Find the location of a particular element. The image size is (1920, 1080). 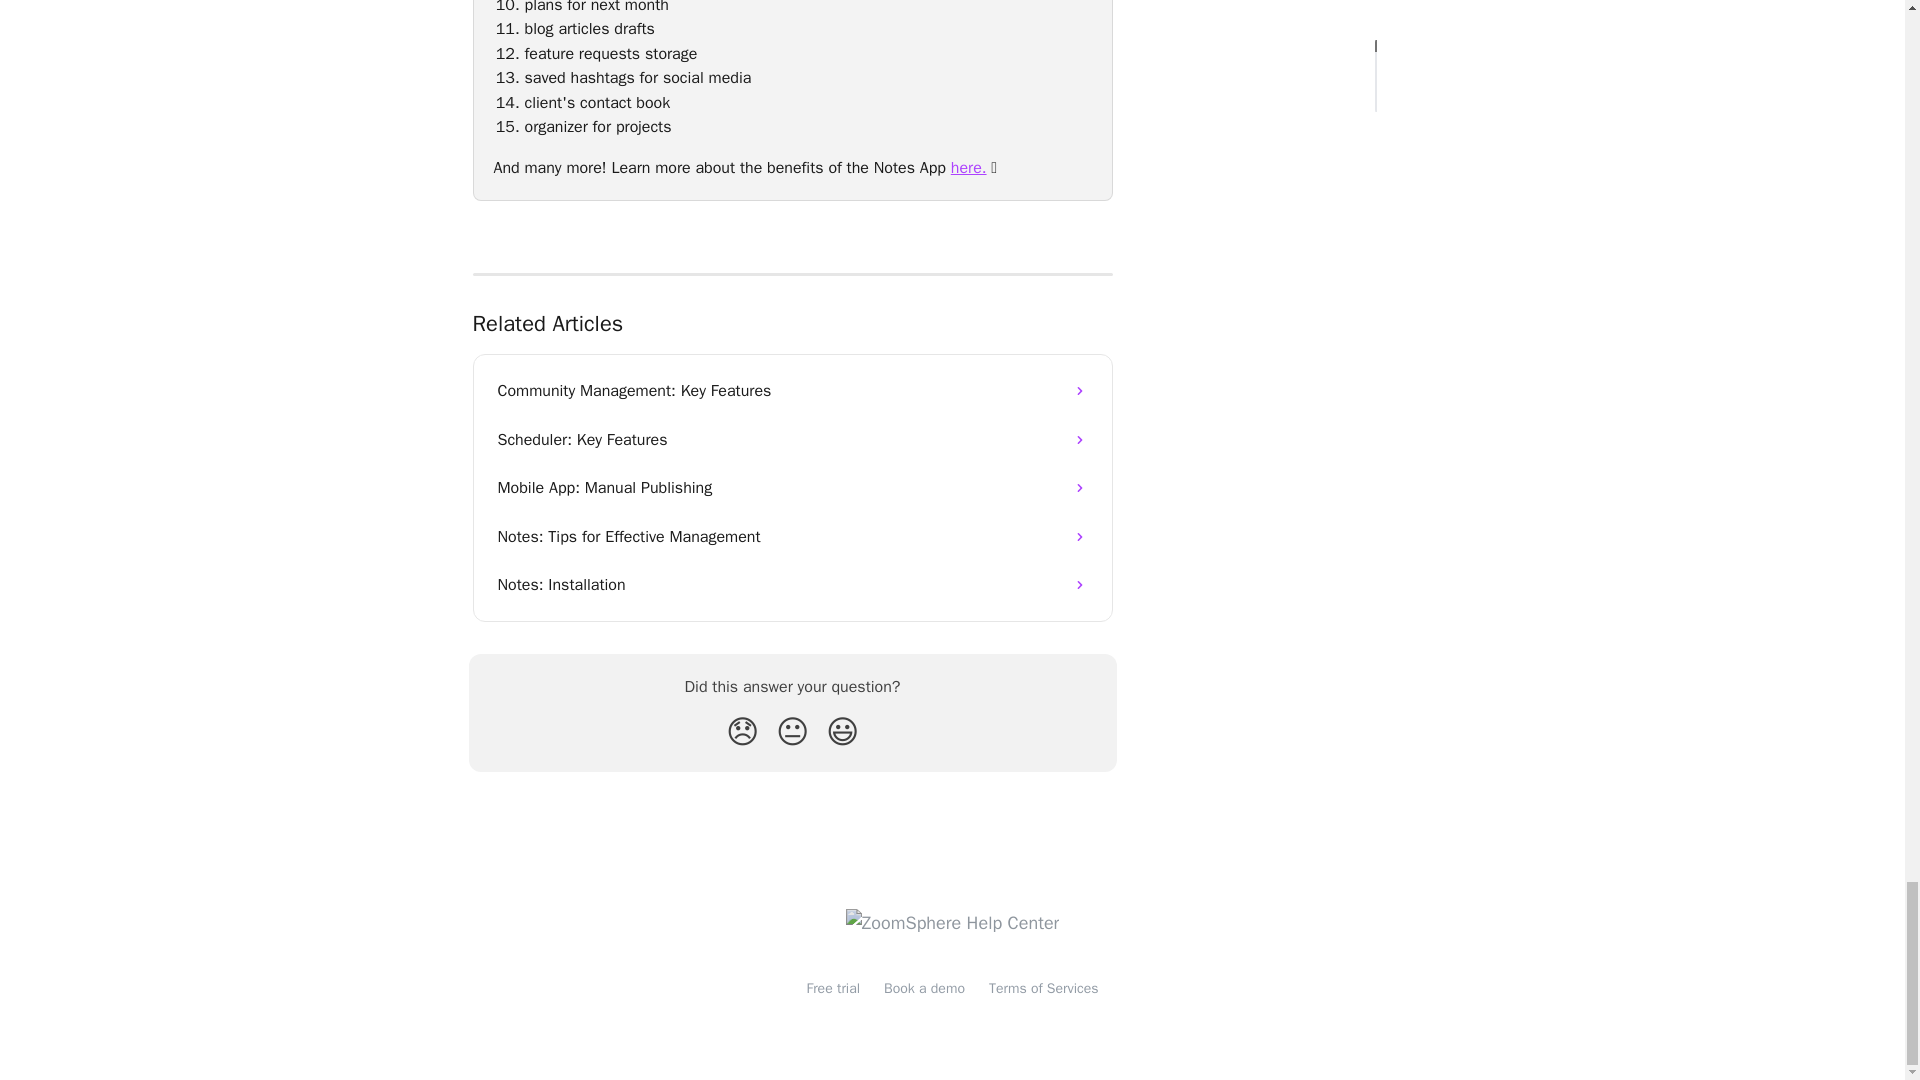

here. is located at coordinates (968, 168).